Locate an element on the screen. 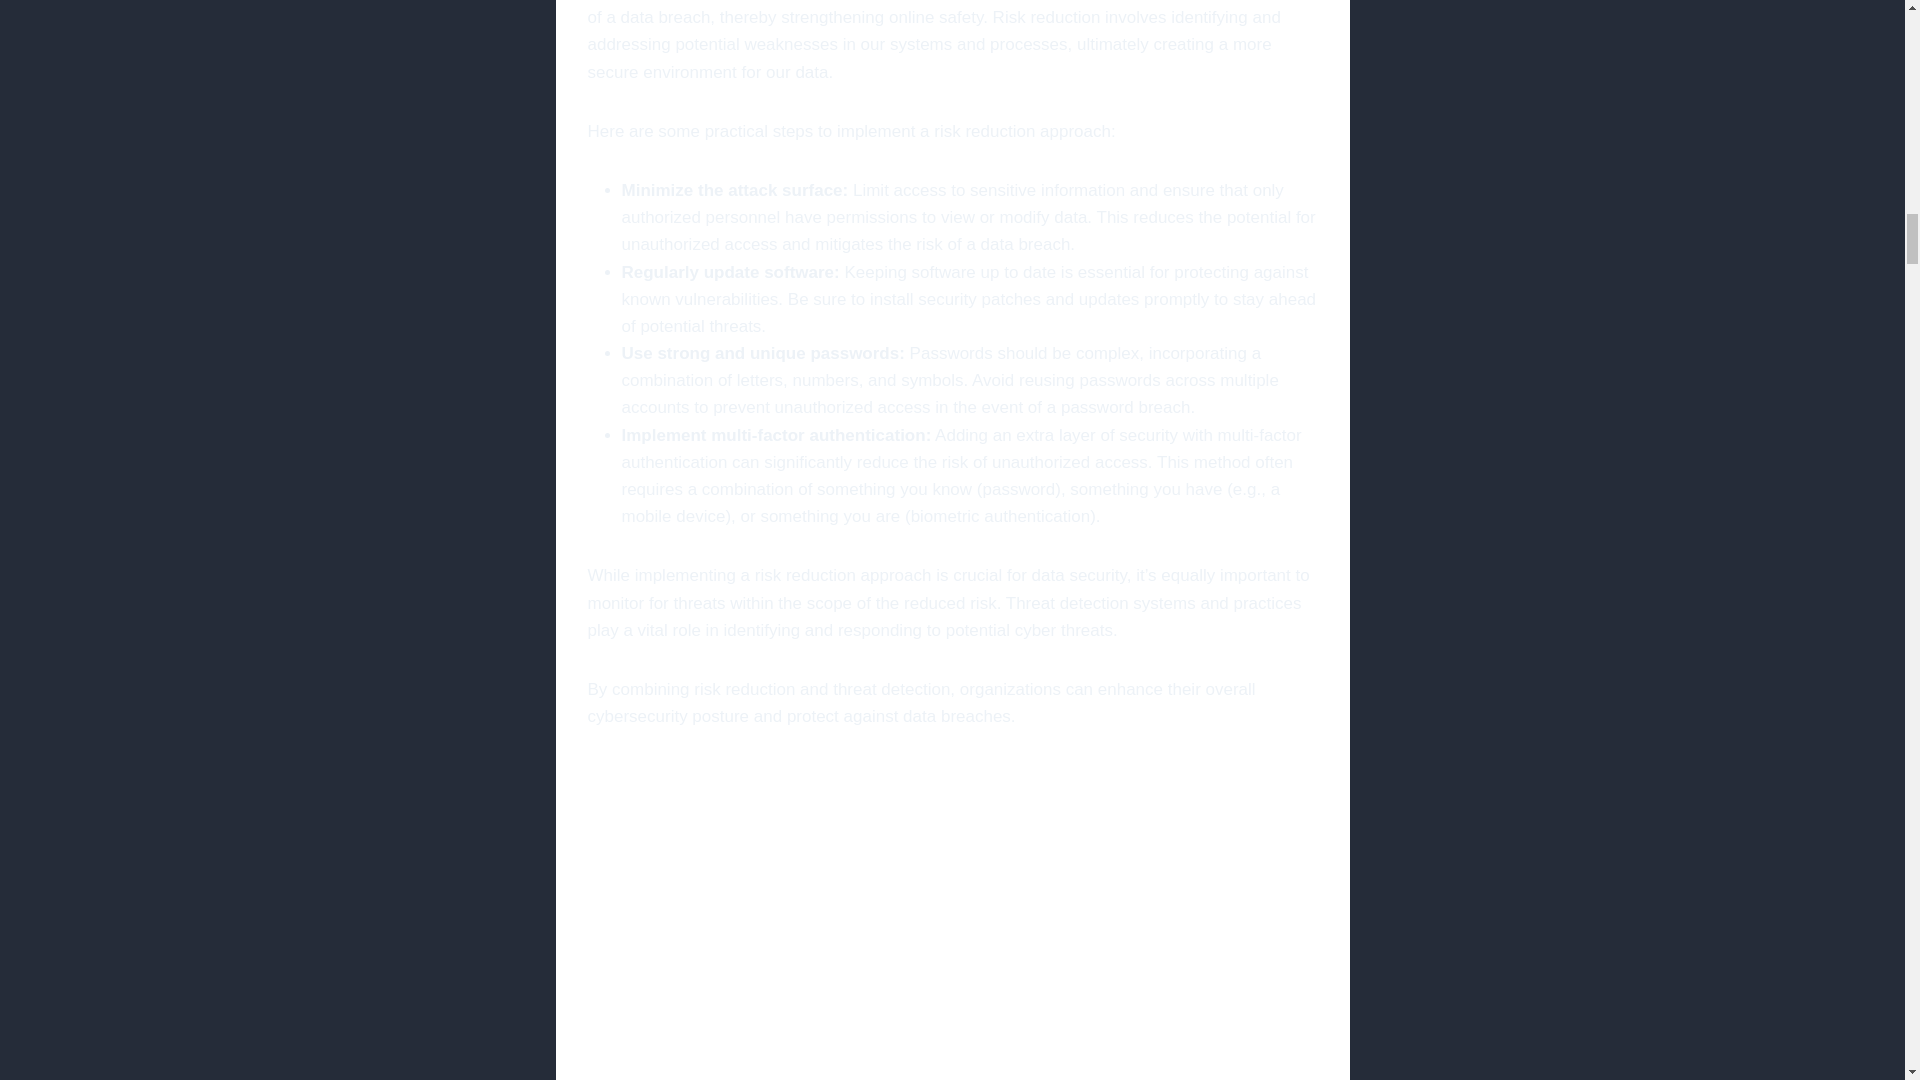  Risk Reduction Approach to Cybersecurity is located at coordinates (952, 921).